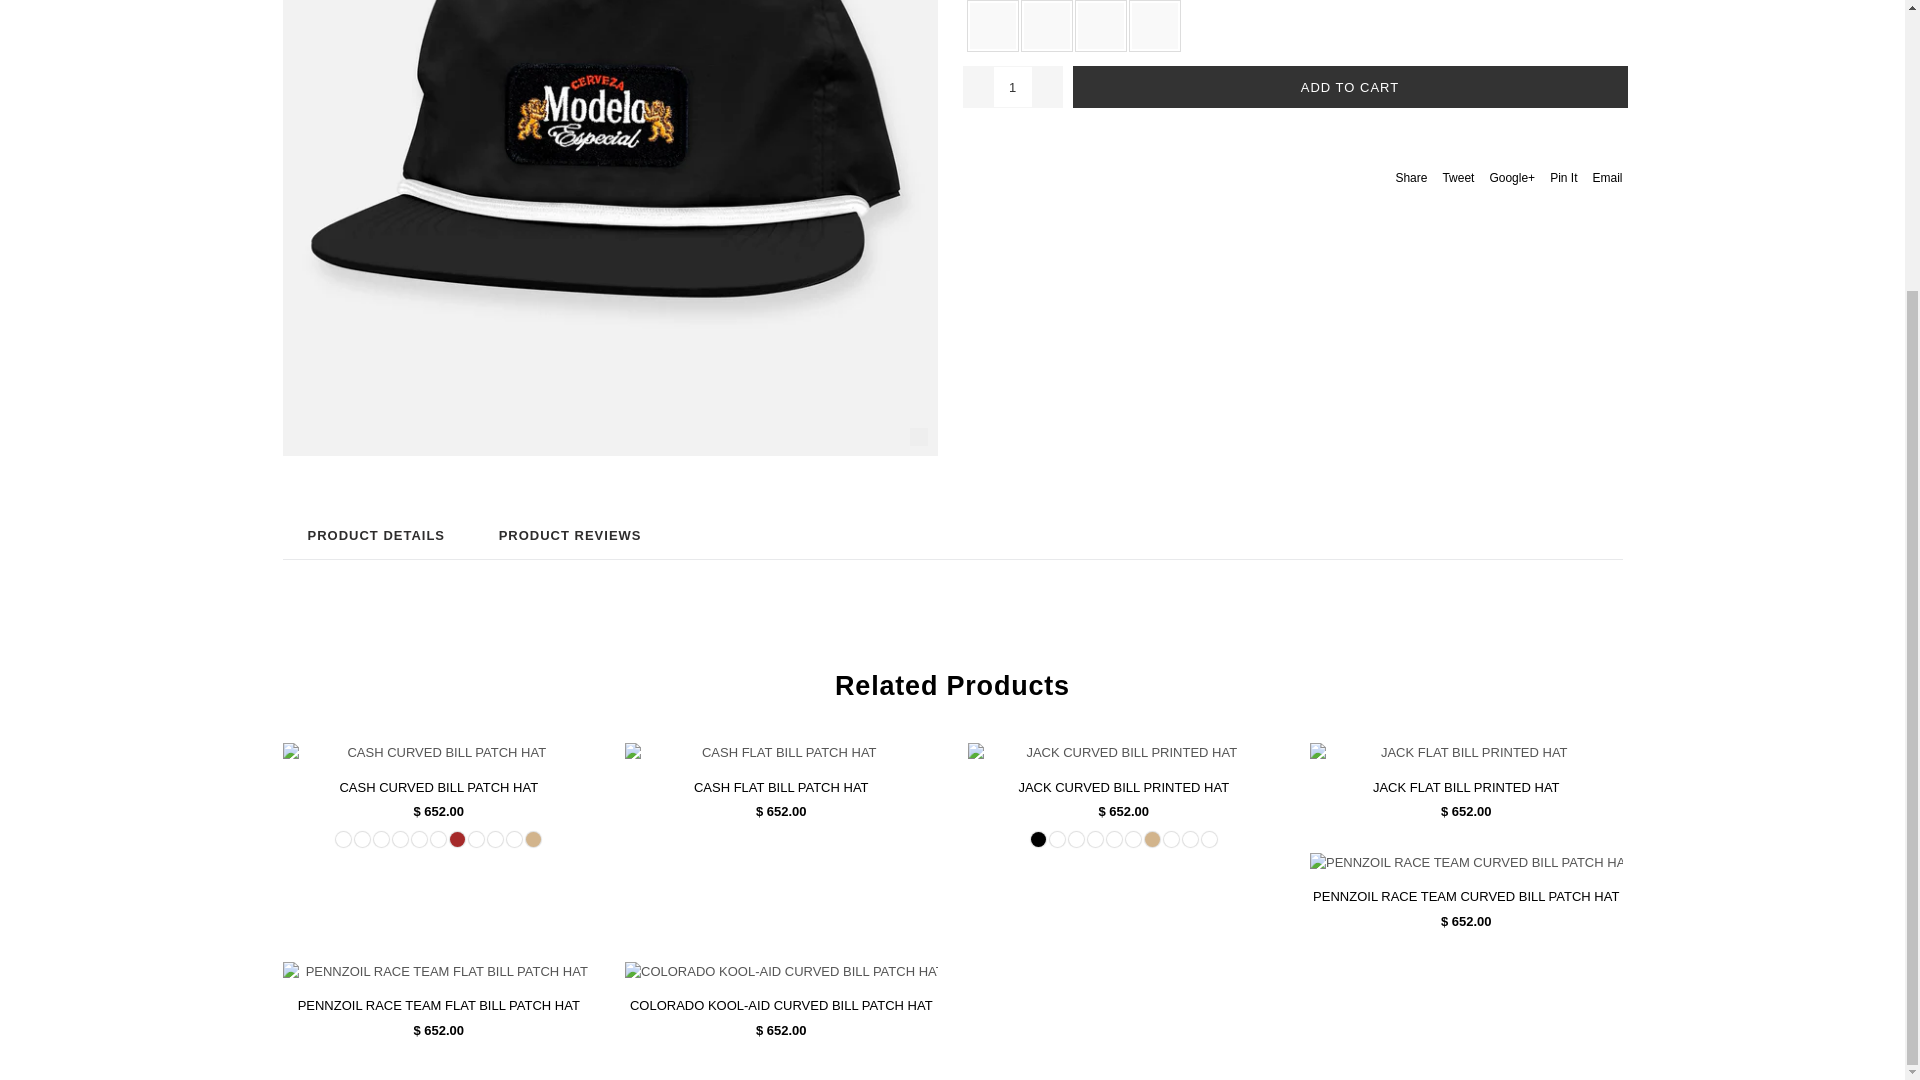  What do you see at coordinates (1046, 26) in the screenshot?
I see `White` at bounding box center [1046, 26].